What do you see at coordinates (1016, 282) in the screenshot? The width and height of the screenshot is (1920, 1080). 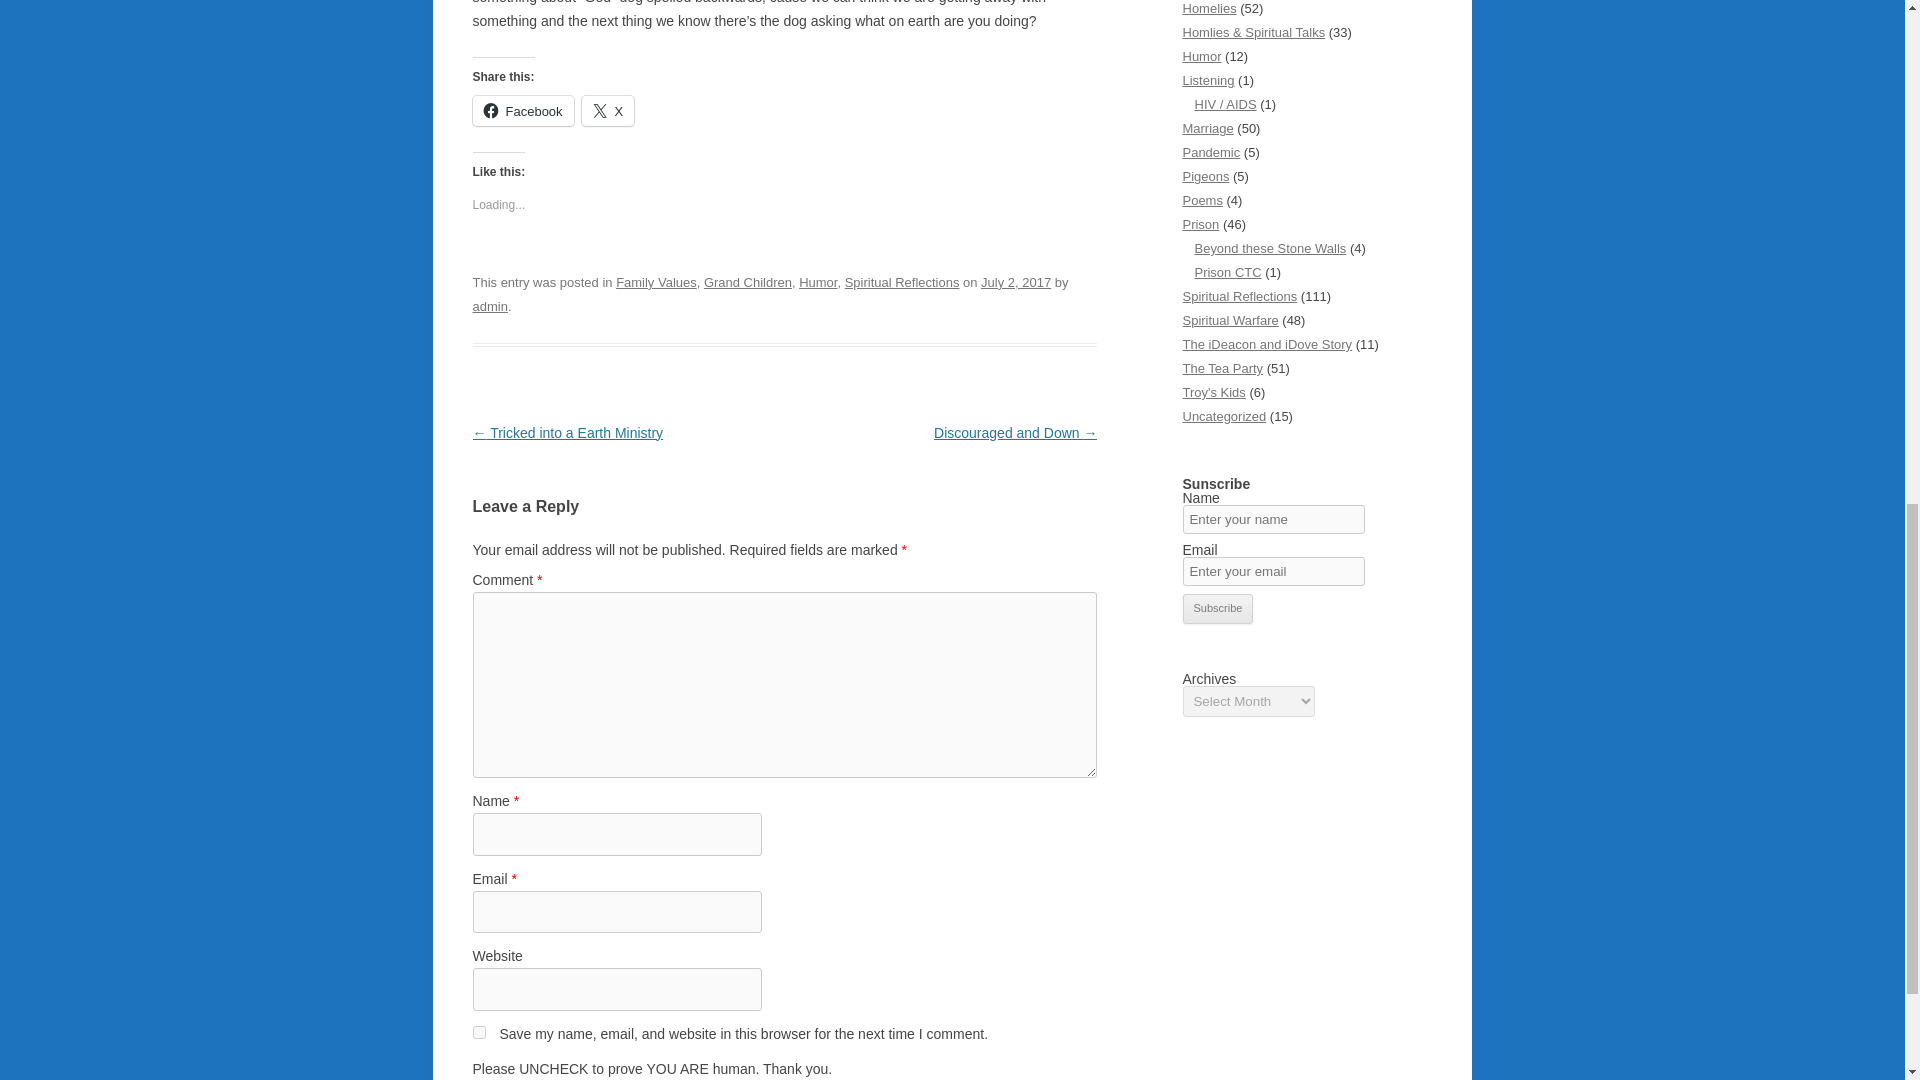 I see `July 2, 2017` at bounding box center [1016, 282].